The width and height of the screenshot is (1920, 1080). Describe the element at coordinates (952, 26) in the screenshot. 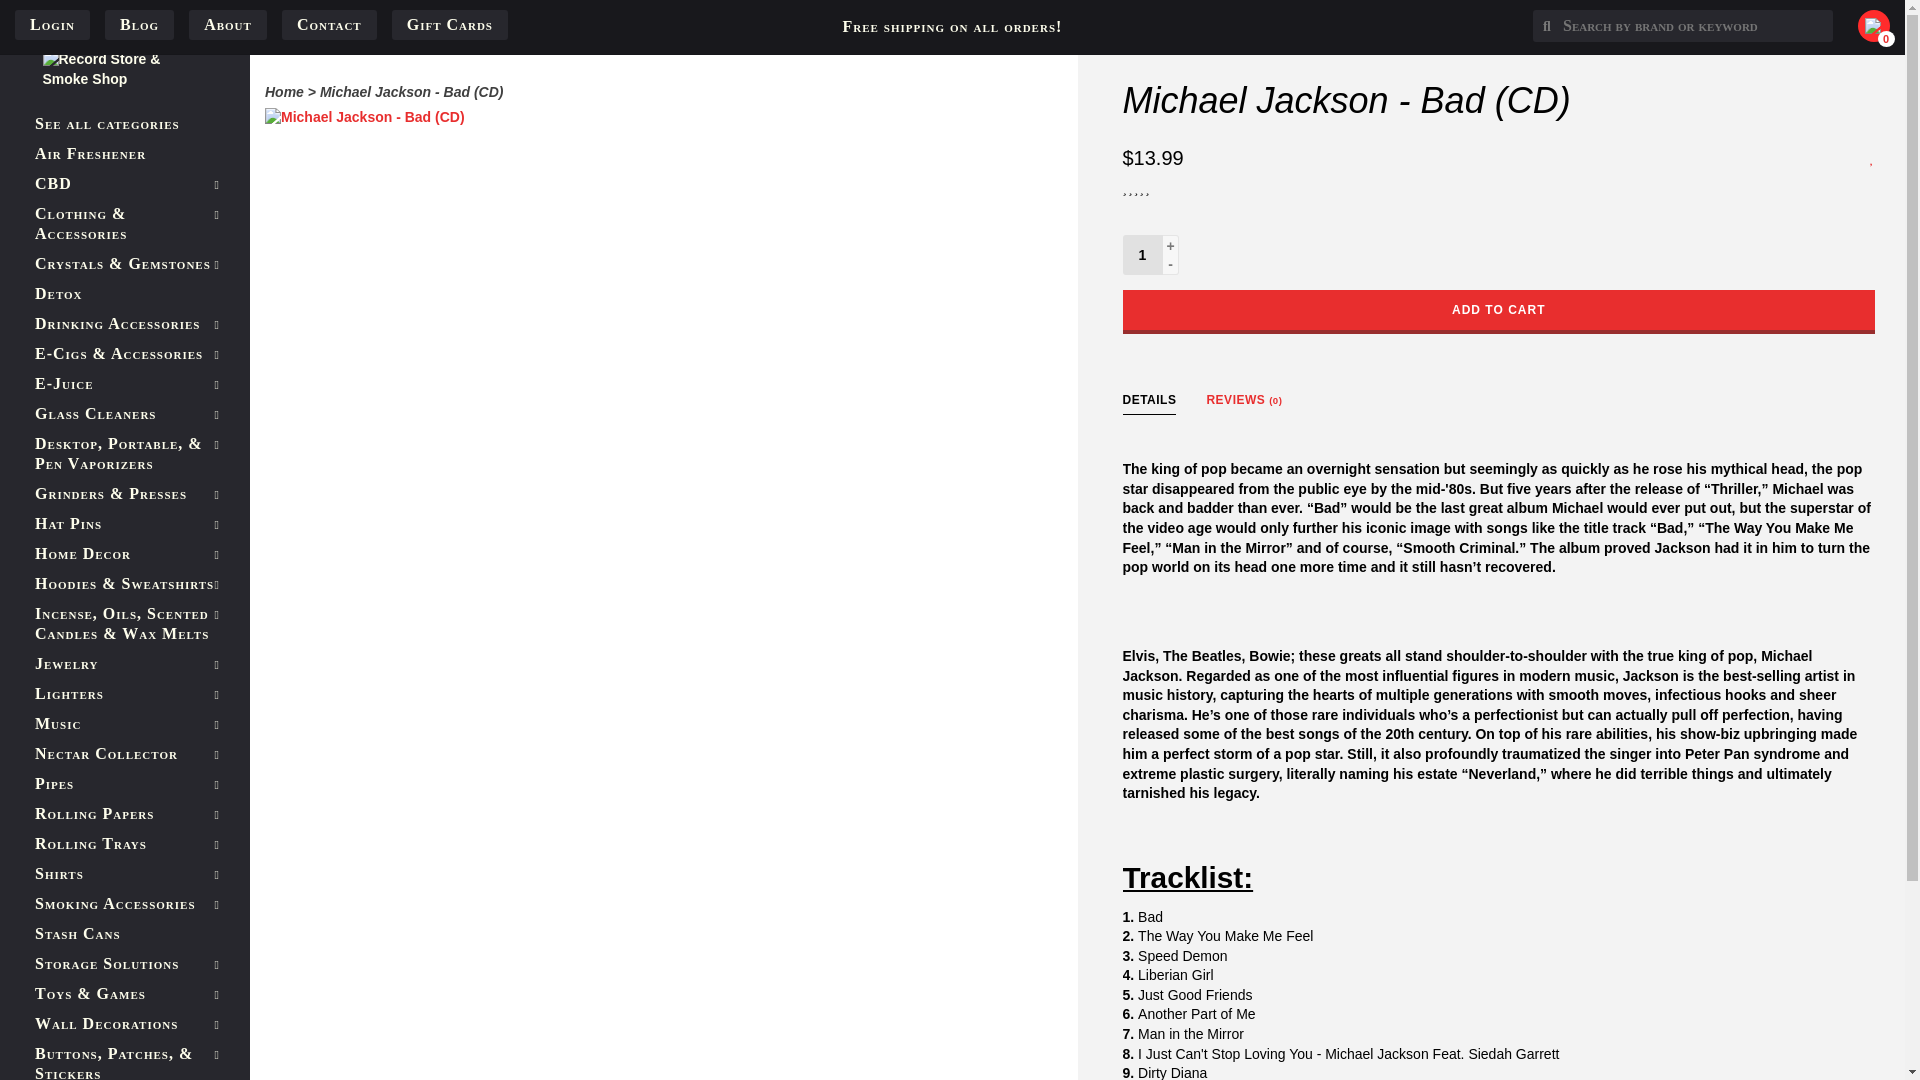

I see `Free shipping on all orders!` at that location.